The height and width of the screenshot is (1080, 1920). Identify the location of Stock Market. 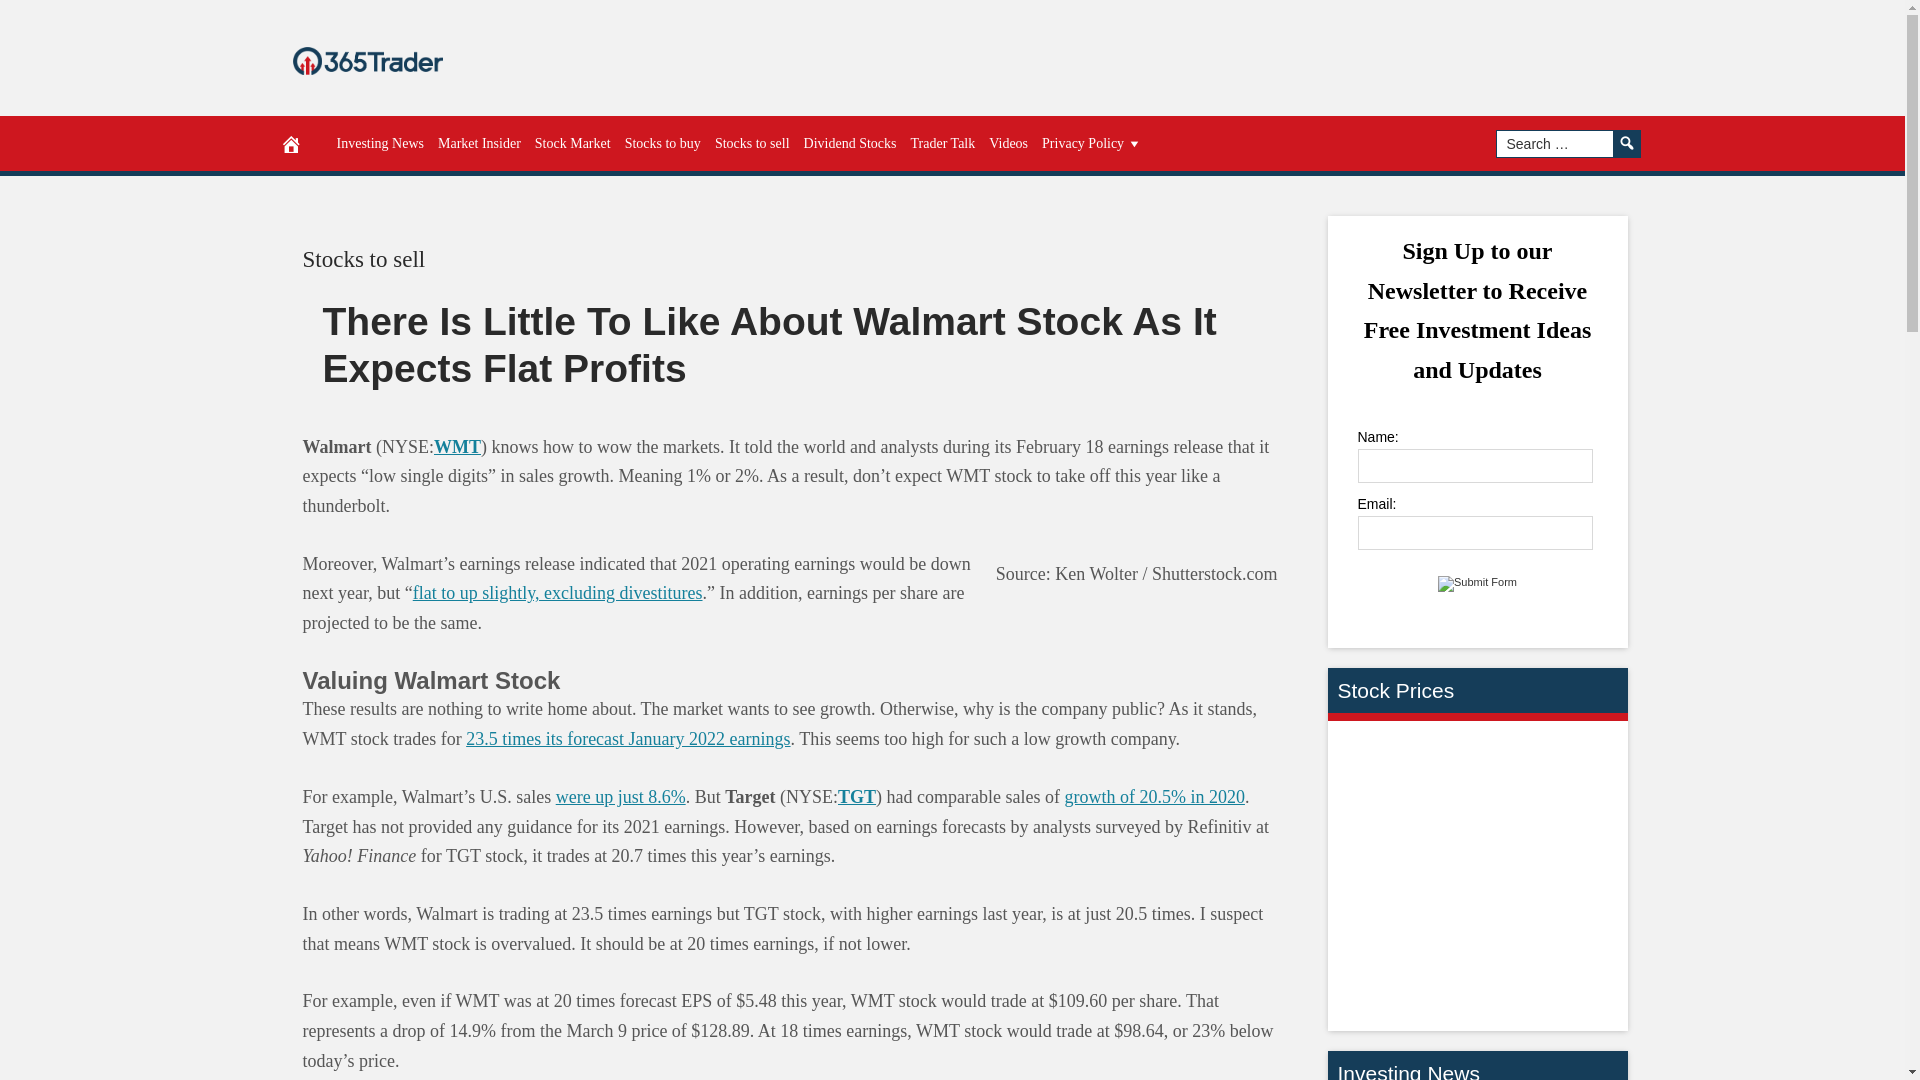
(573, 142).